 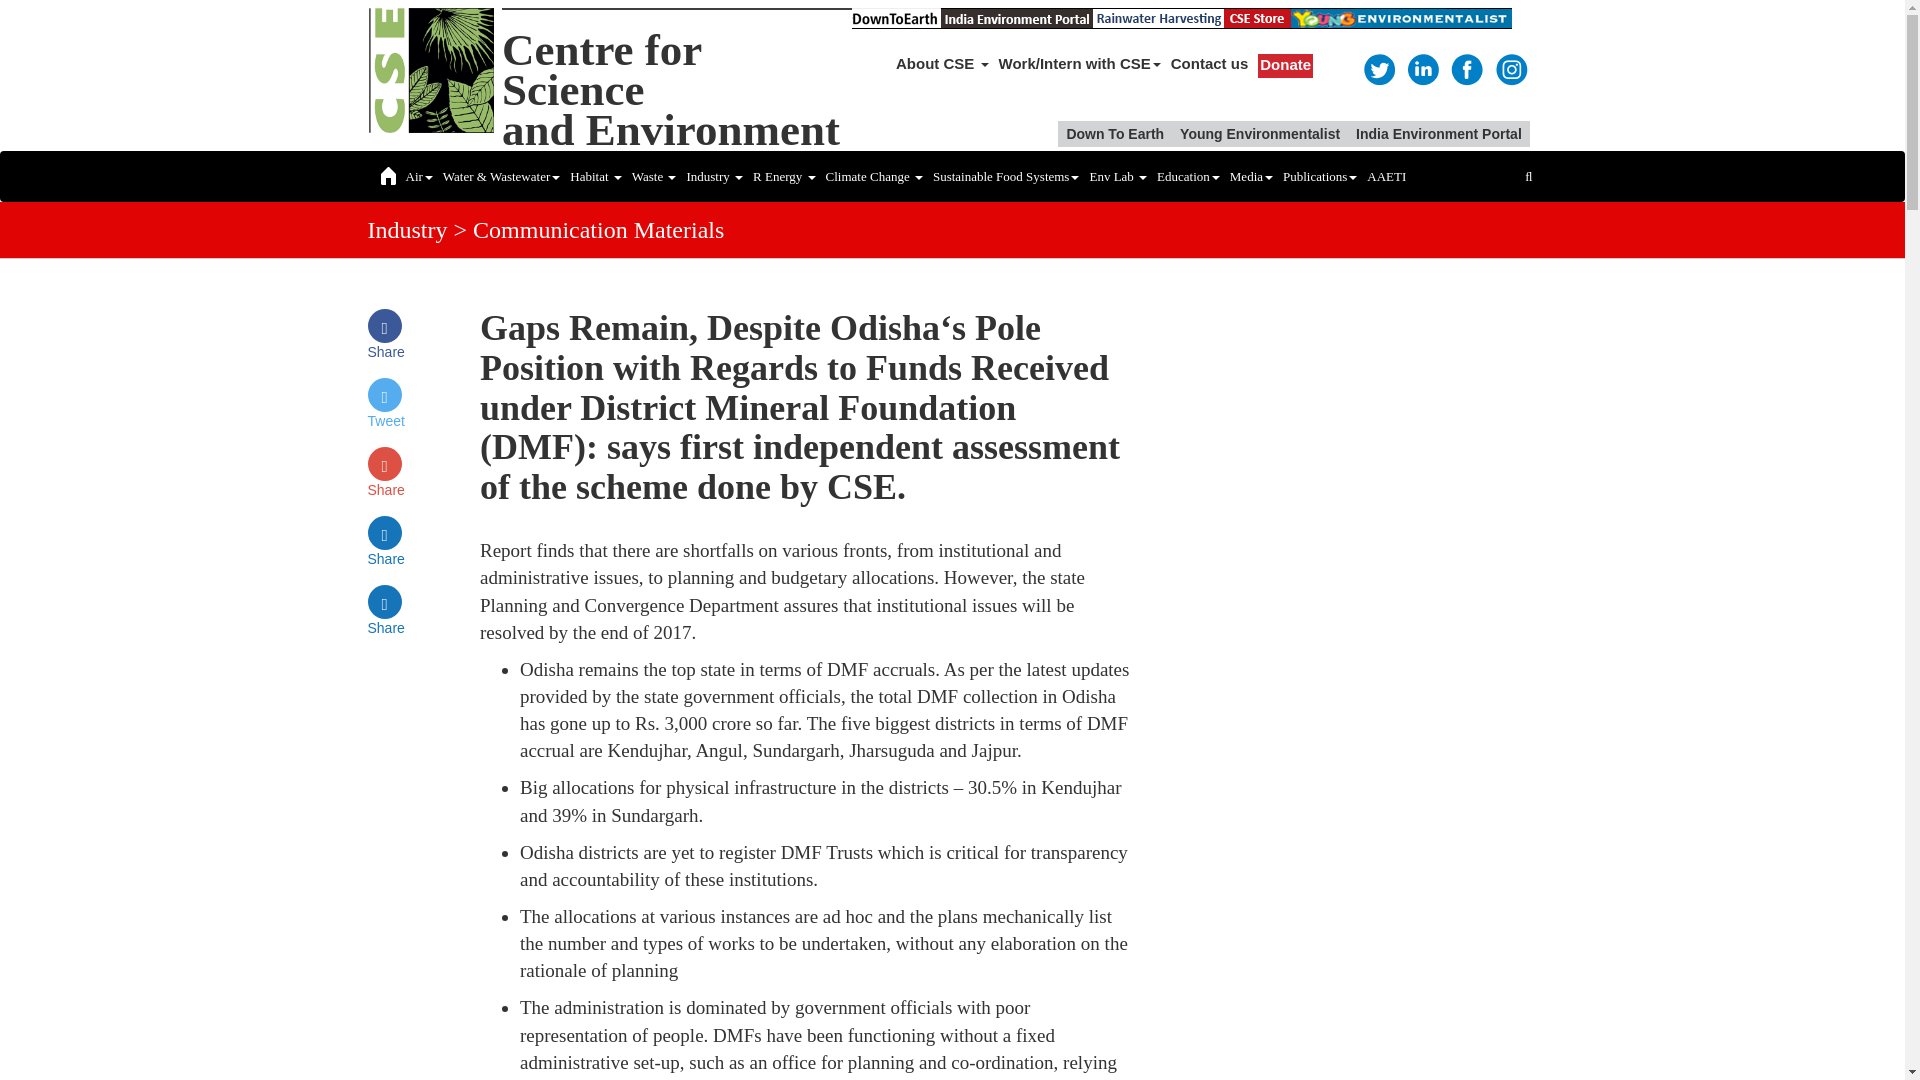 What do you see at coordinates (1510, 68) in the screenshot?
I see `Instagram` at bounding box center [1510, 68].